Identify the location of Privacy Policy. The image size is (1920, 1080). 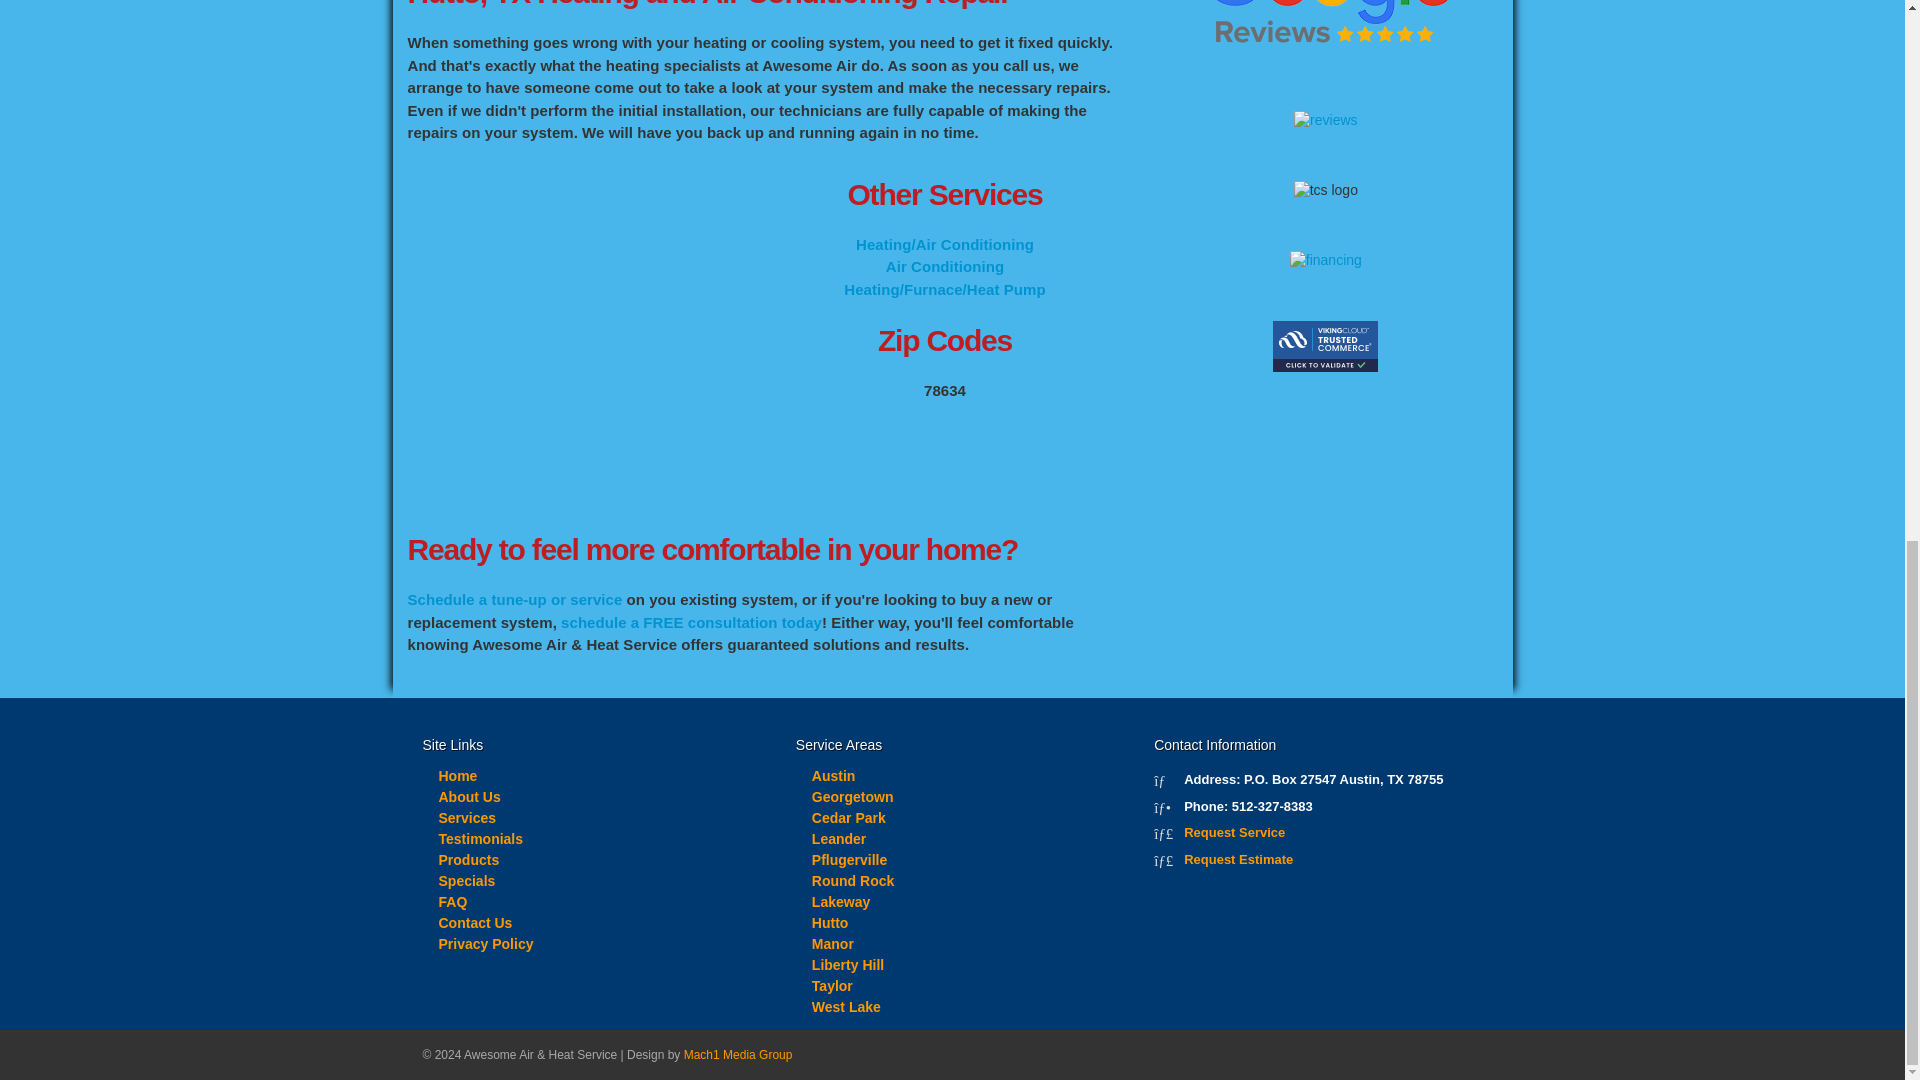
(485, 944).